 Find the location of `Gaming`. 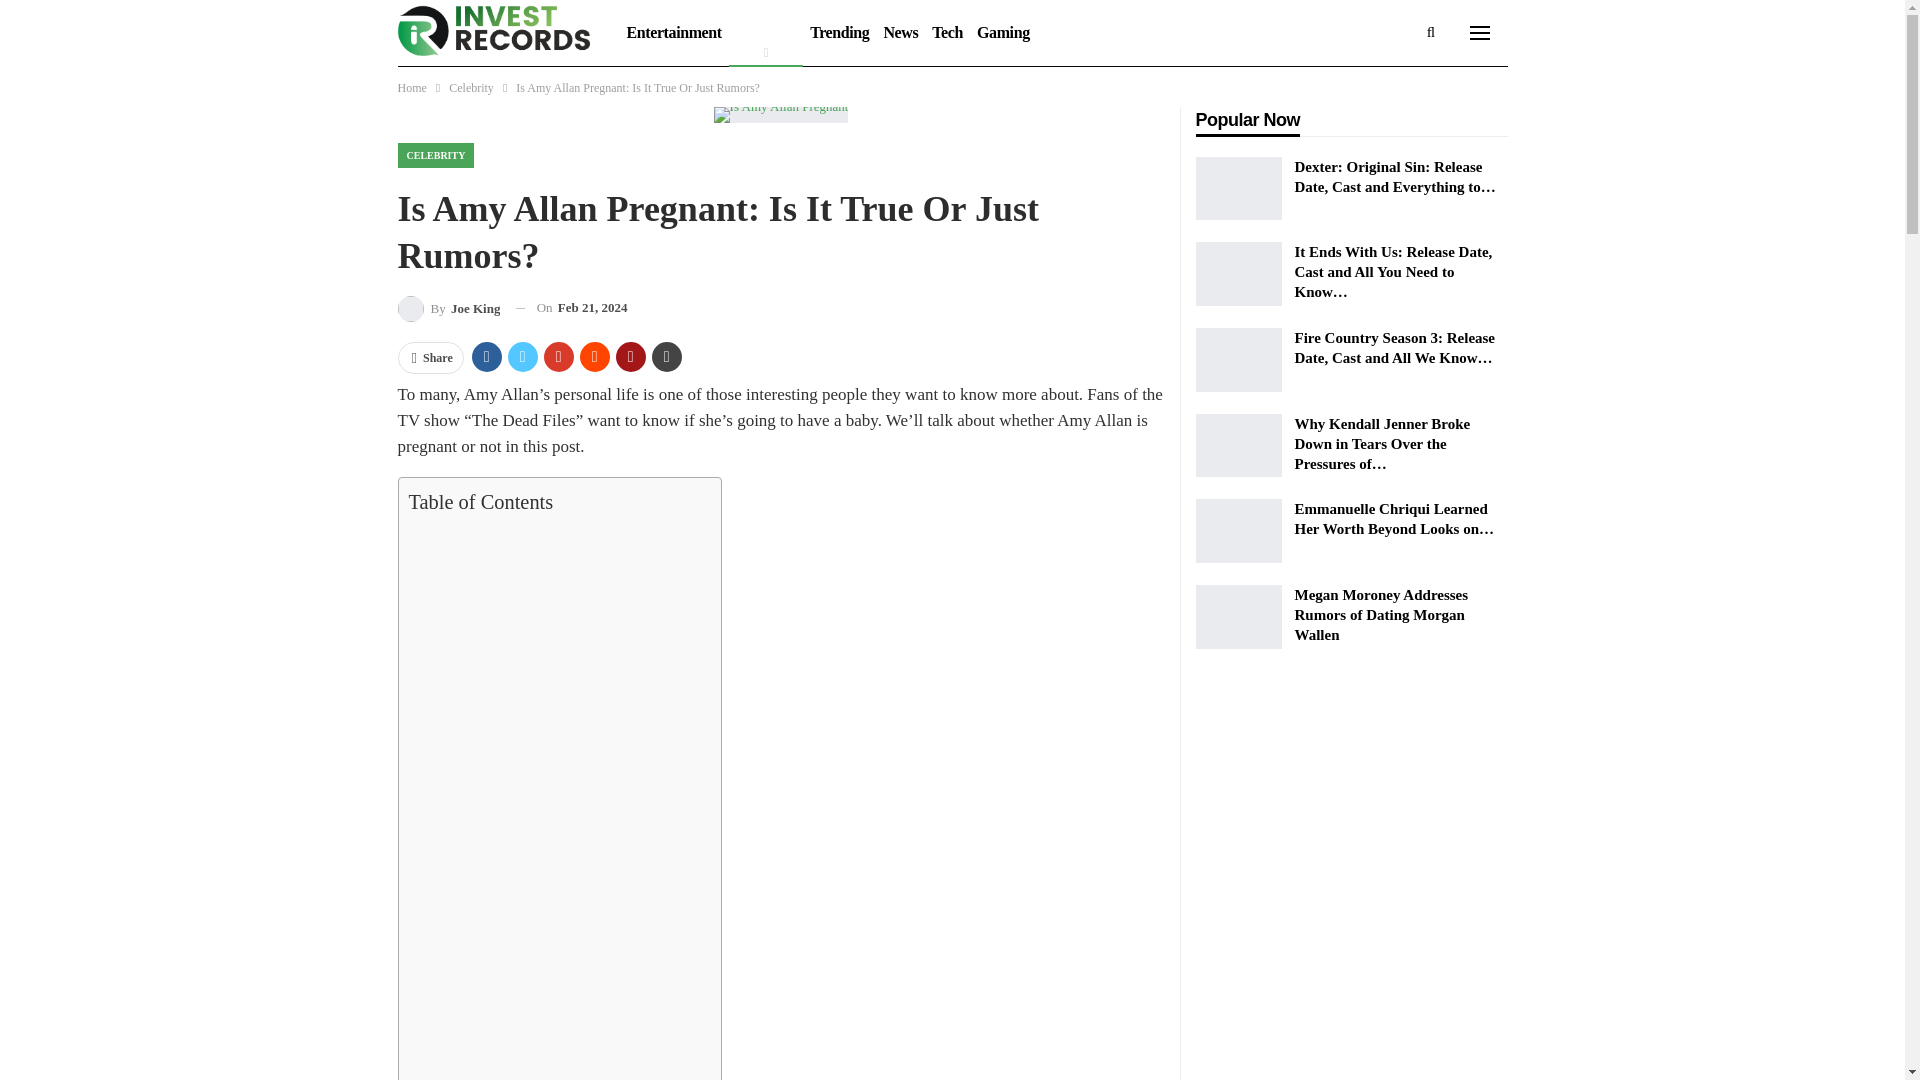

Gaming is located at coordinates (1002, 32).